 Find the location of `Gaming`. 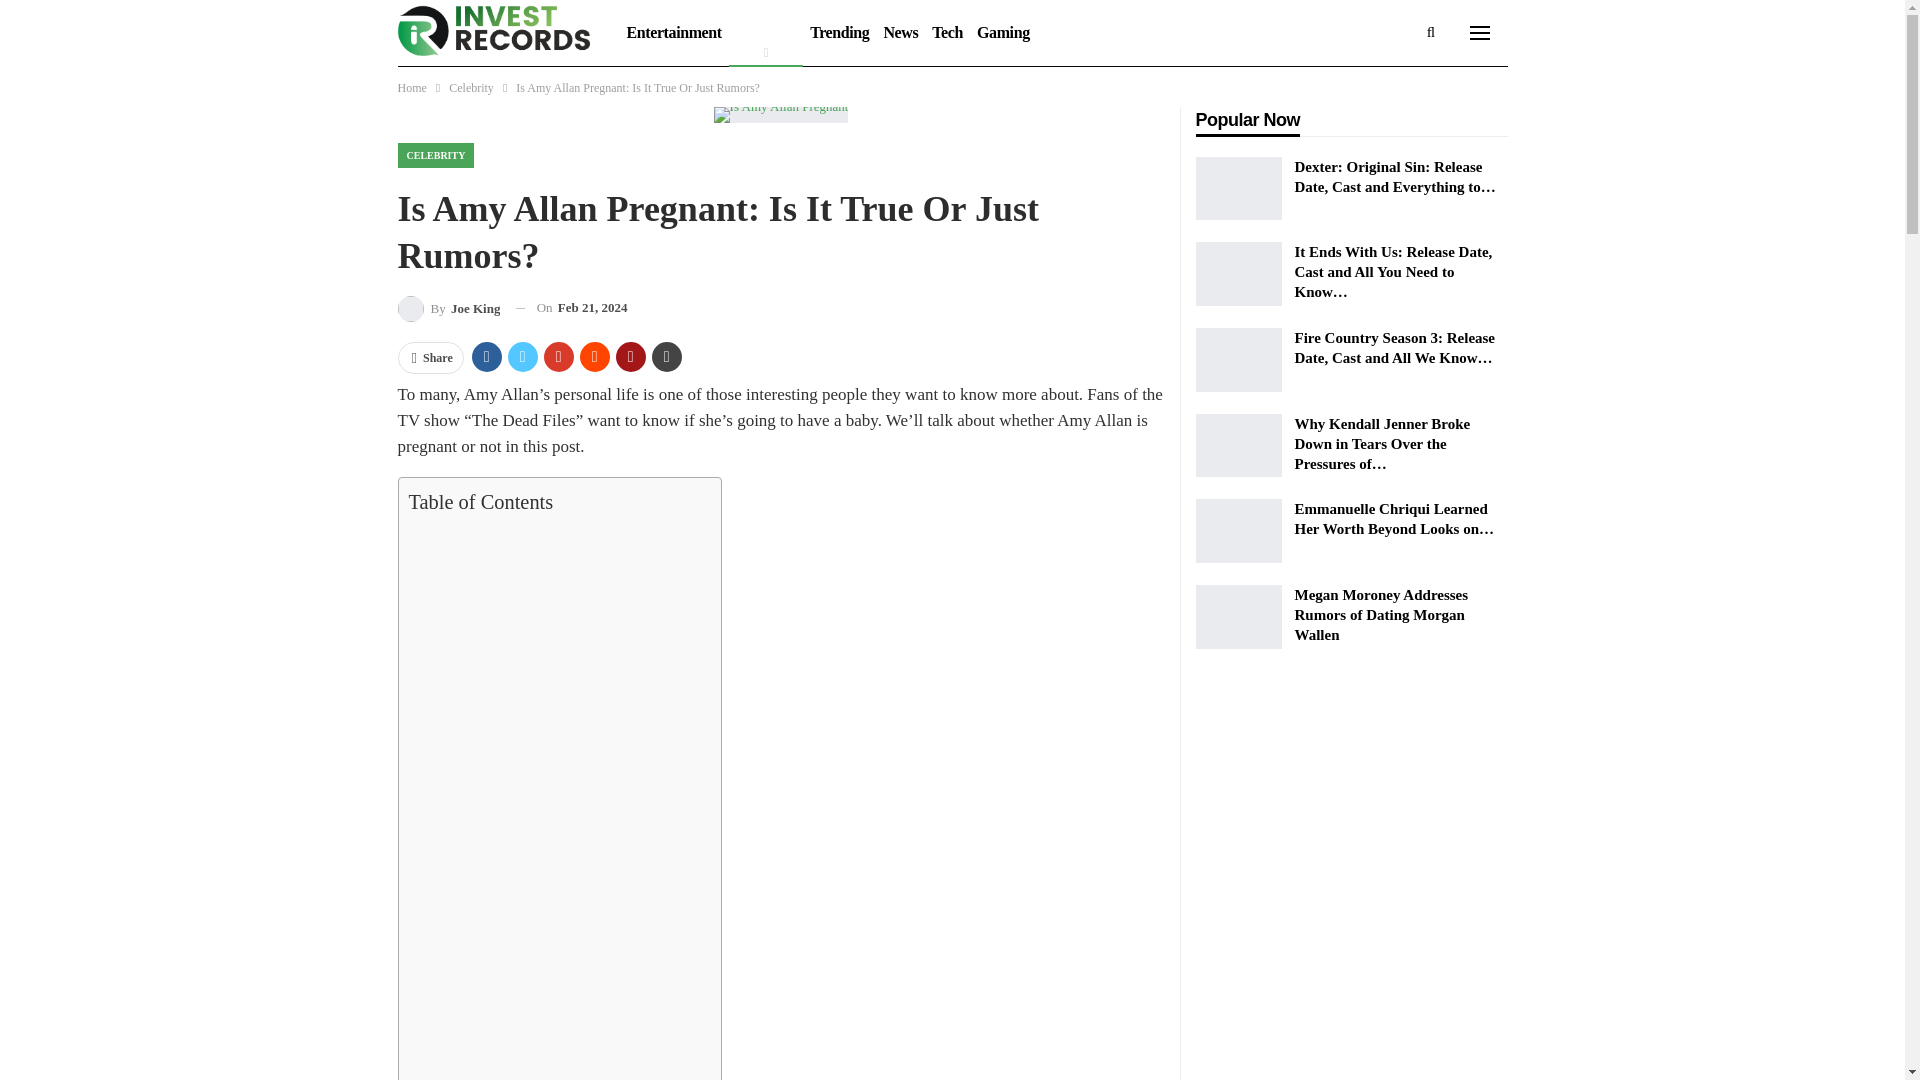

Gaming is located at coordinates (1002, 32).